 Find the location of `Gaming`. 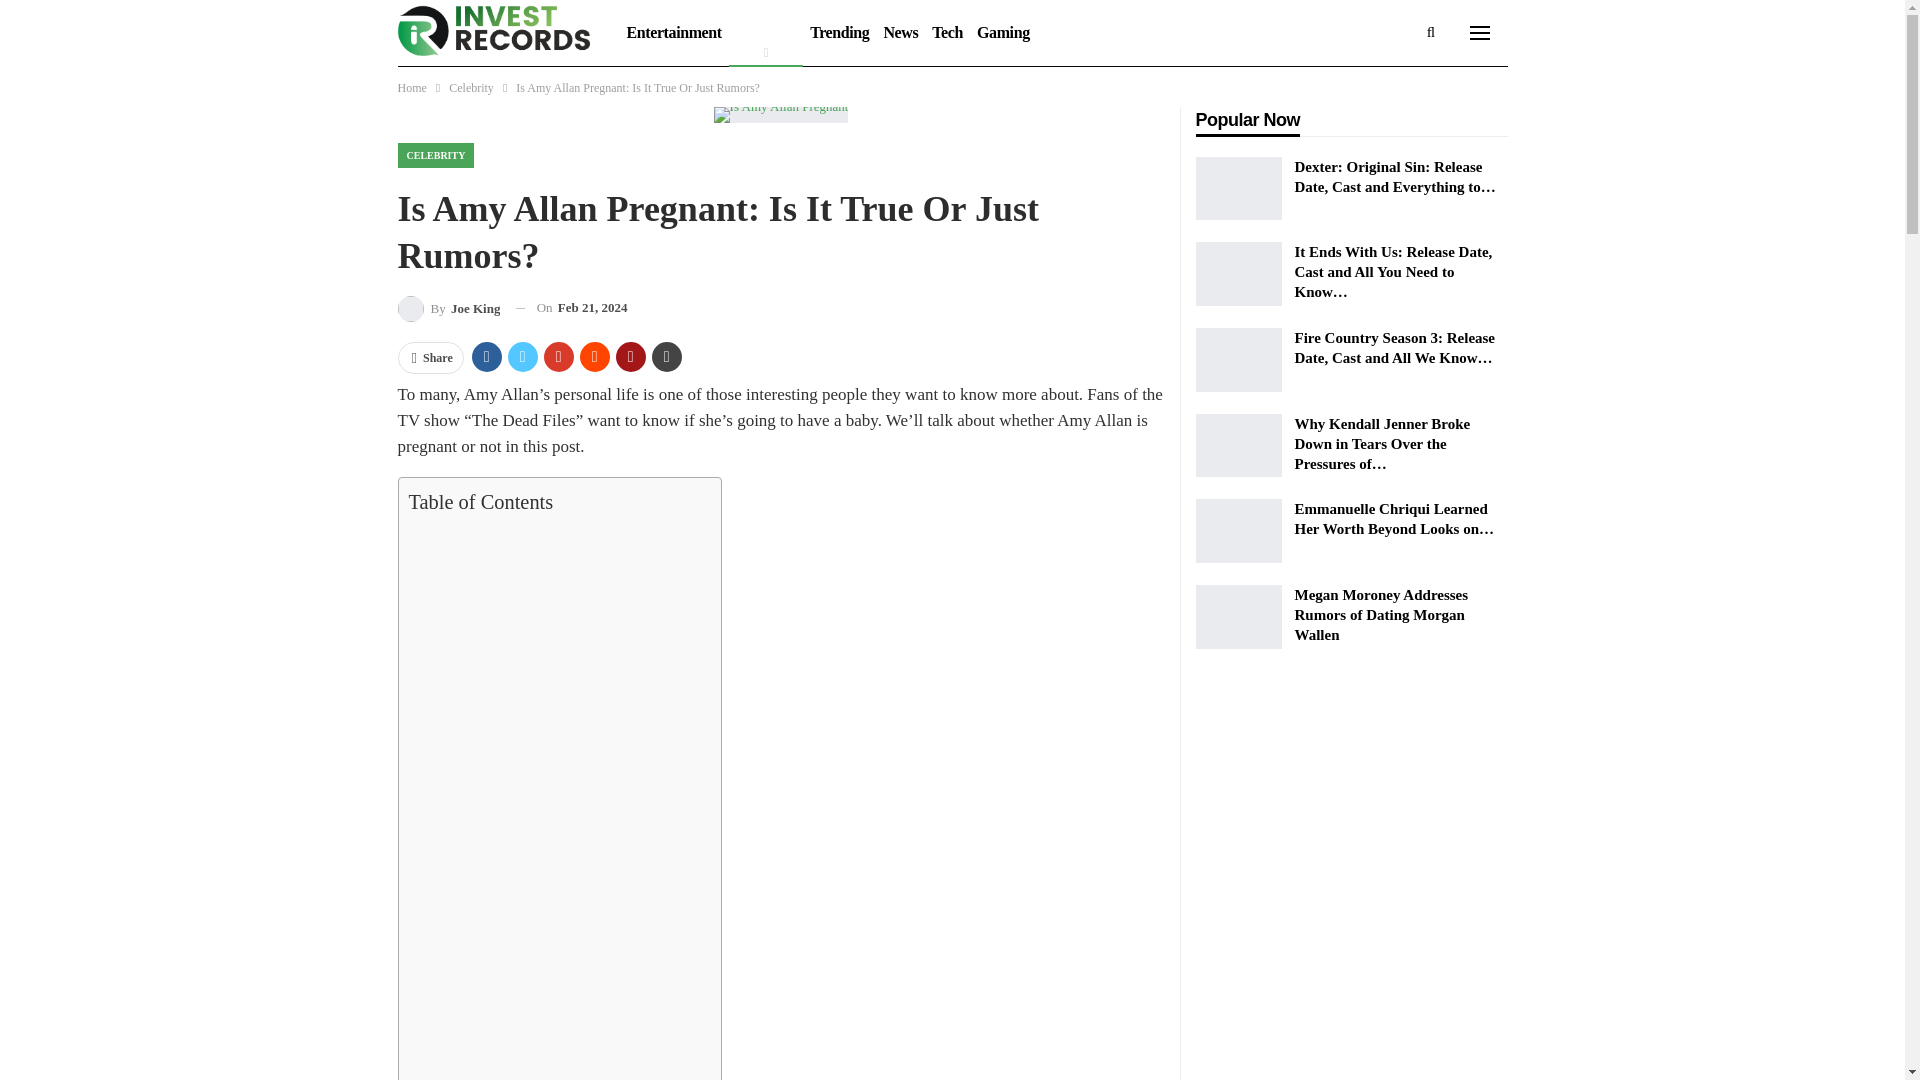

Gaming is located at coordinates (1002, 32).